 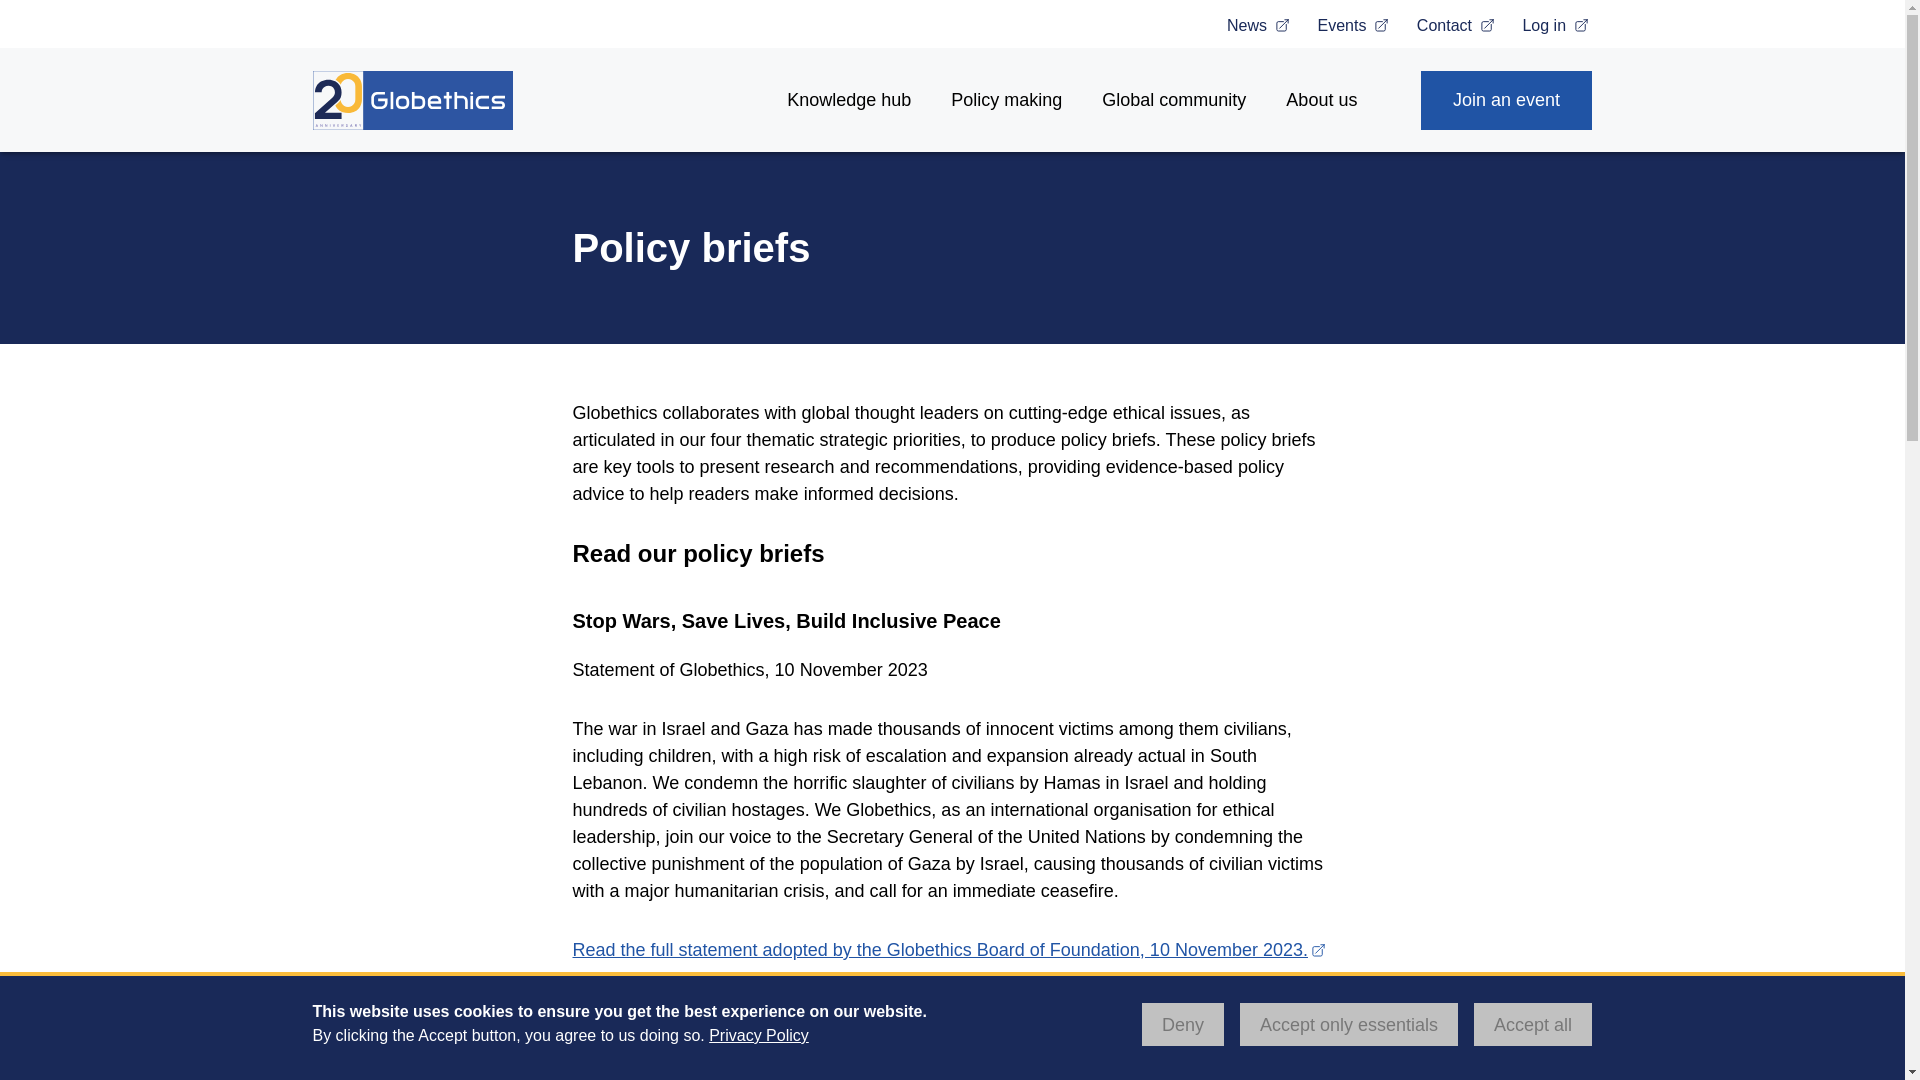 I want to click on Events, so click(x=1354, y=25).